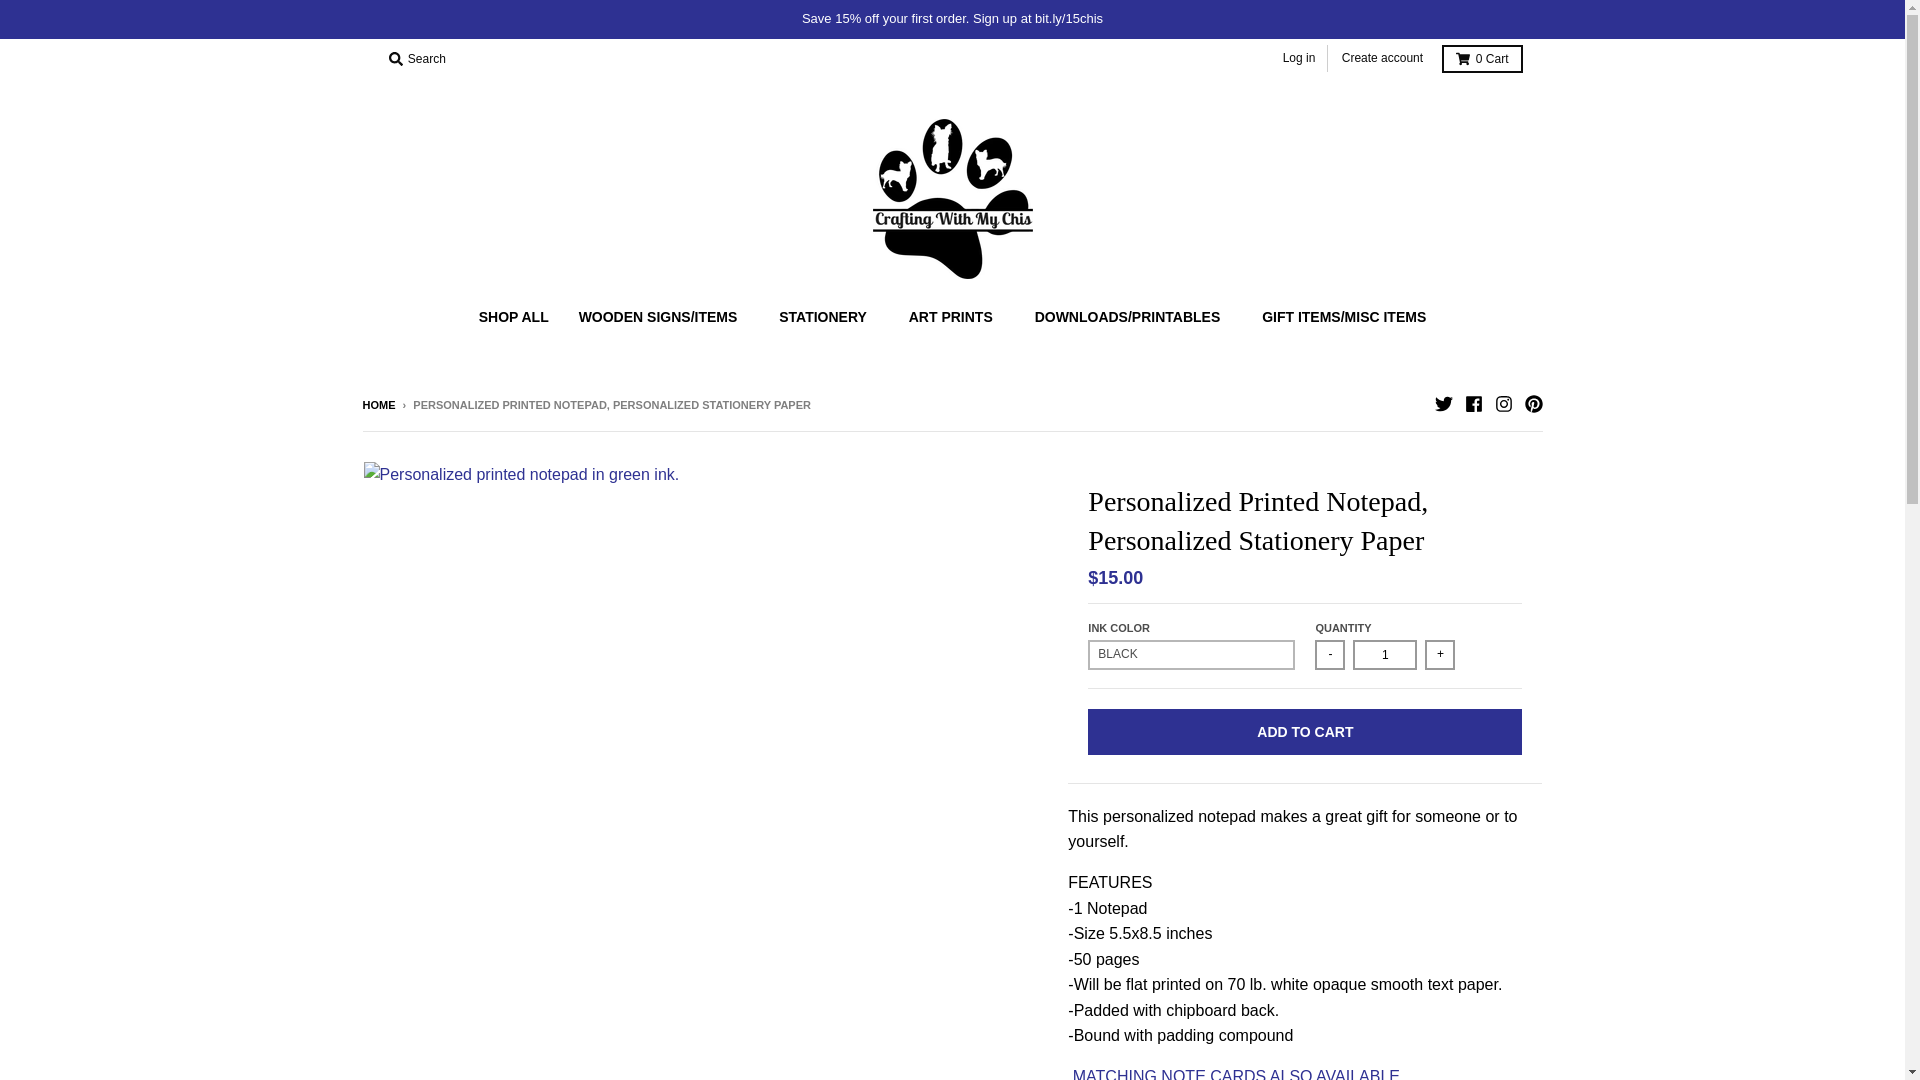  What do you see at coordinates (1532, 404) in the screenshot?
I see `Pinterest - Crafting With My Chis` at bounding box center [1532, 404].